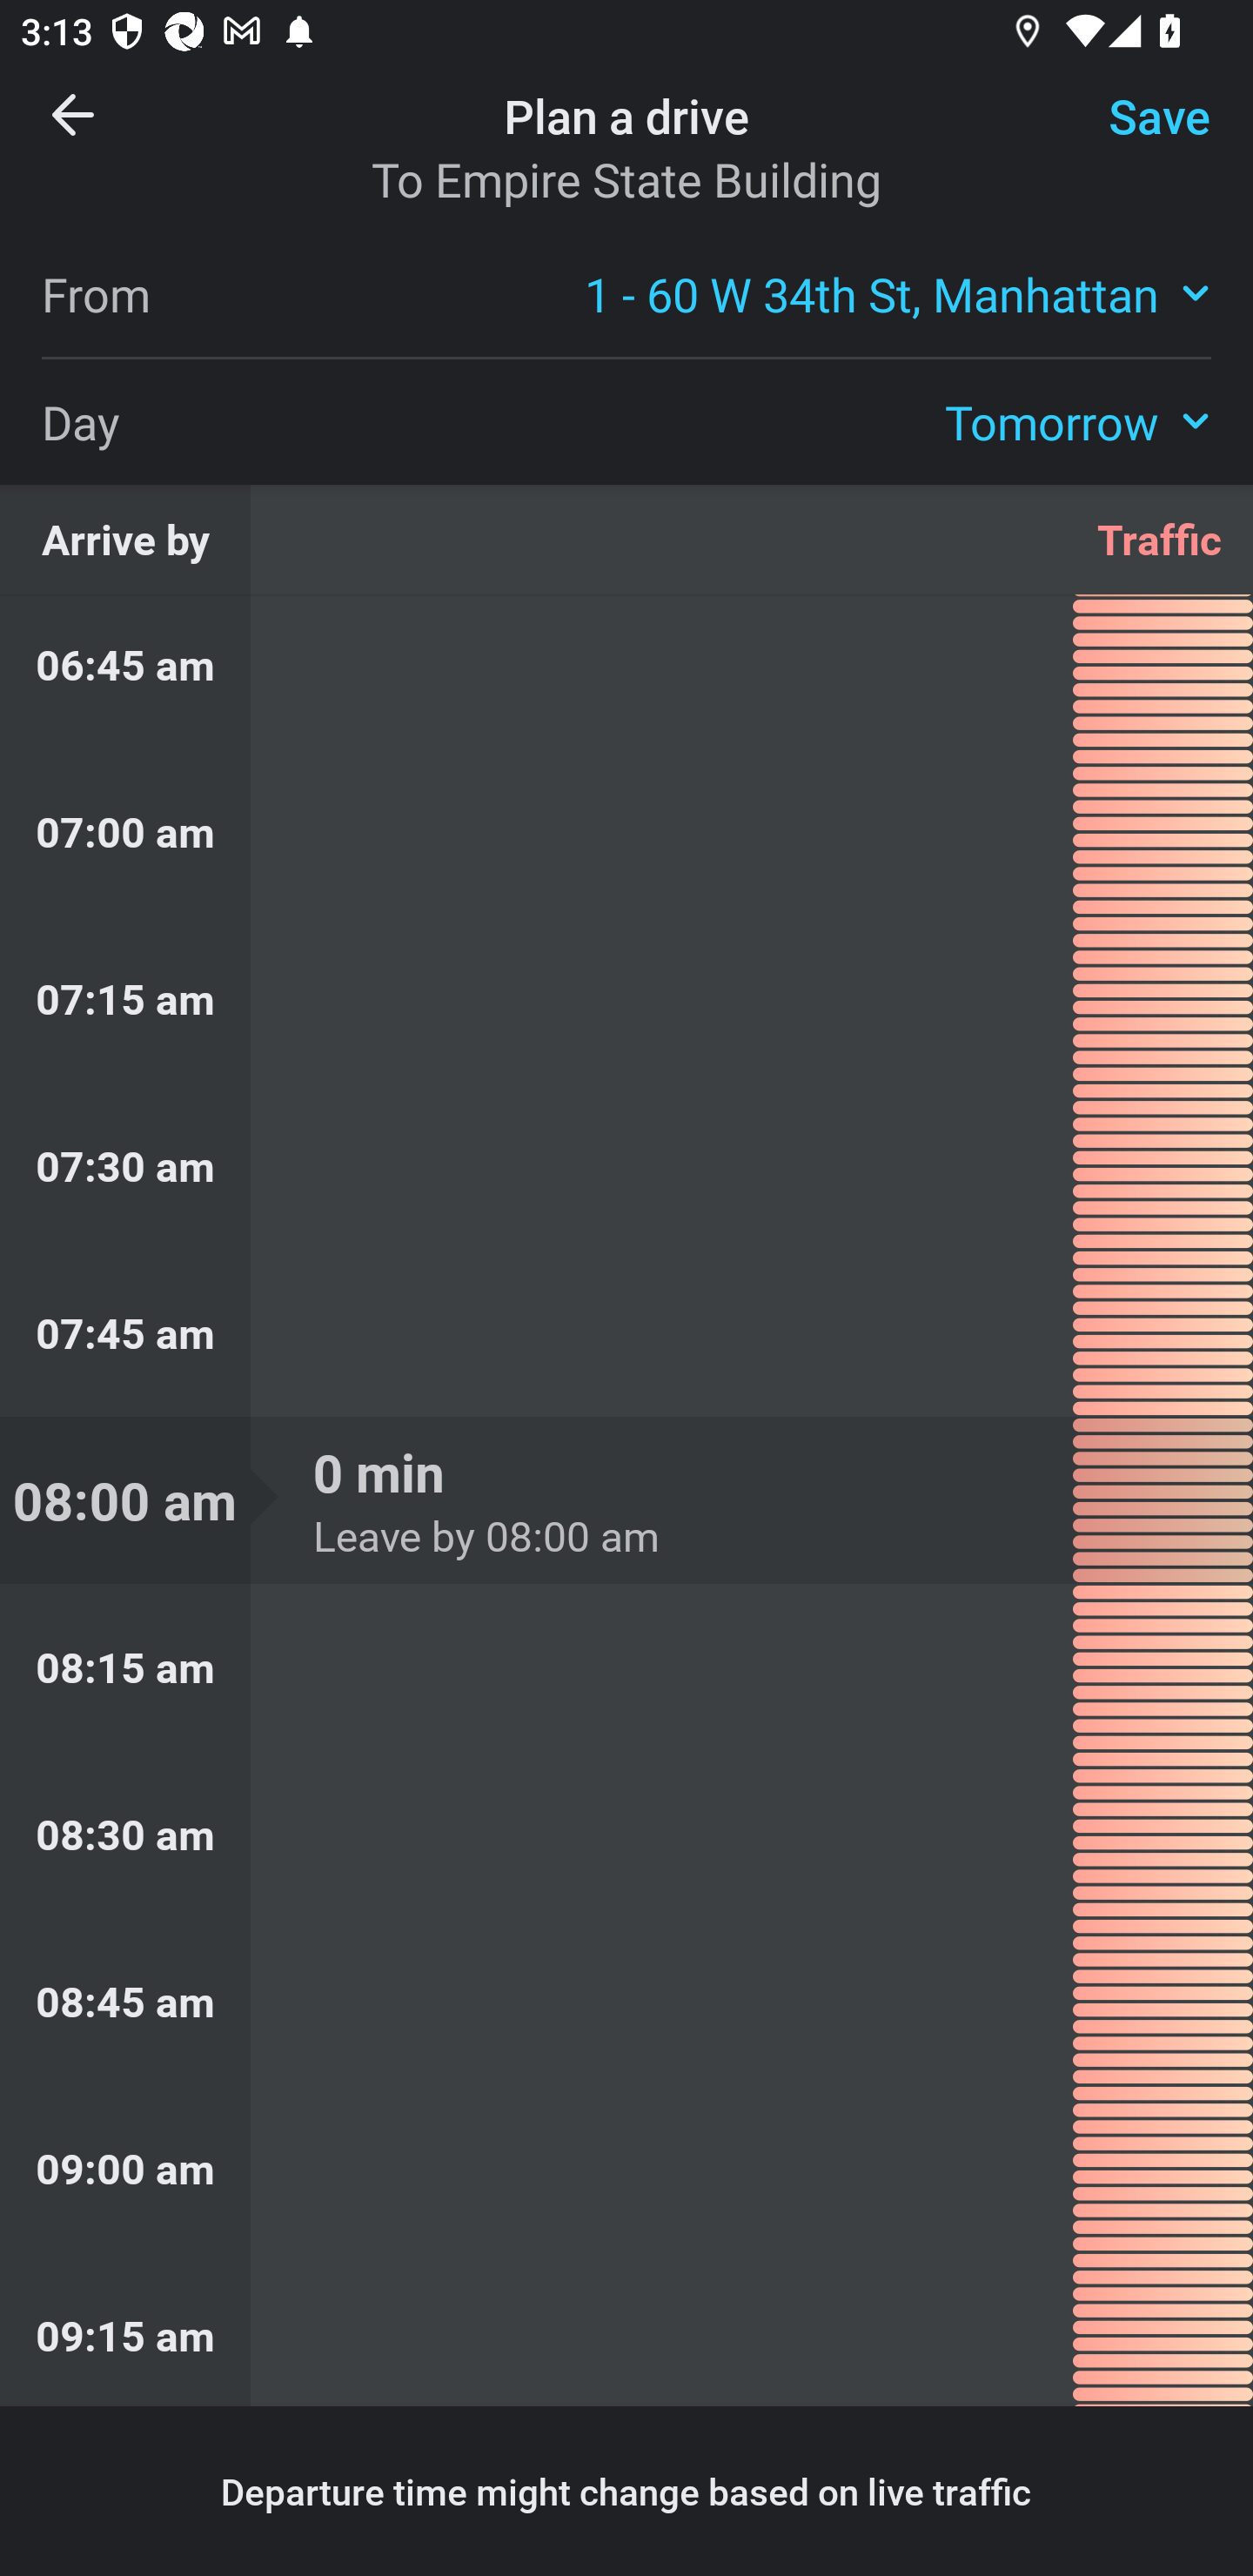 This screenshot has width=1253, height=2576. Describe the element at coordinates (626, 1333) in the screenshot. I see `07:45 am` at that location.